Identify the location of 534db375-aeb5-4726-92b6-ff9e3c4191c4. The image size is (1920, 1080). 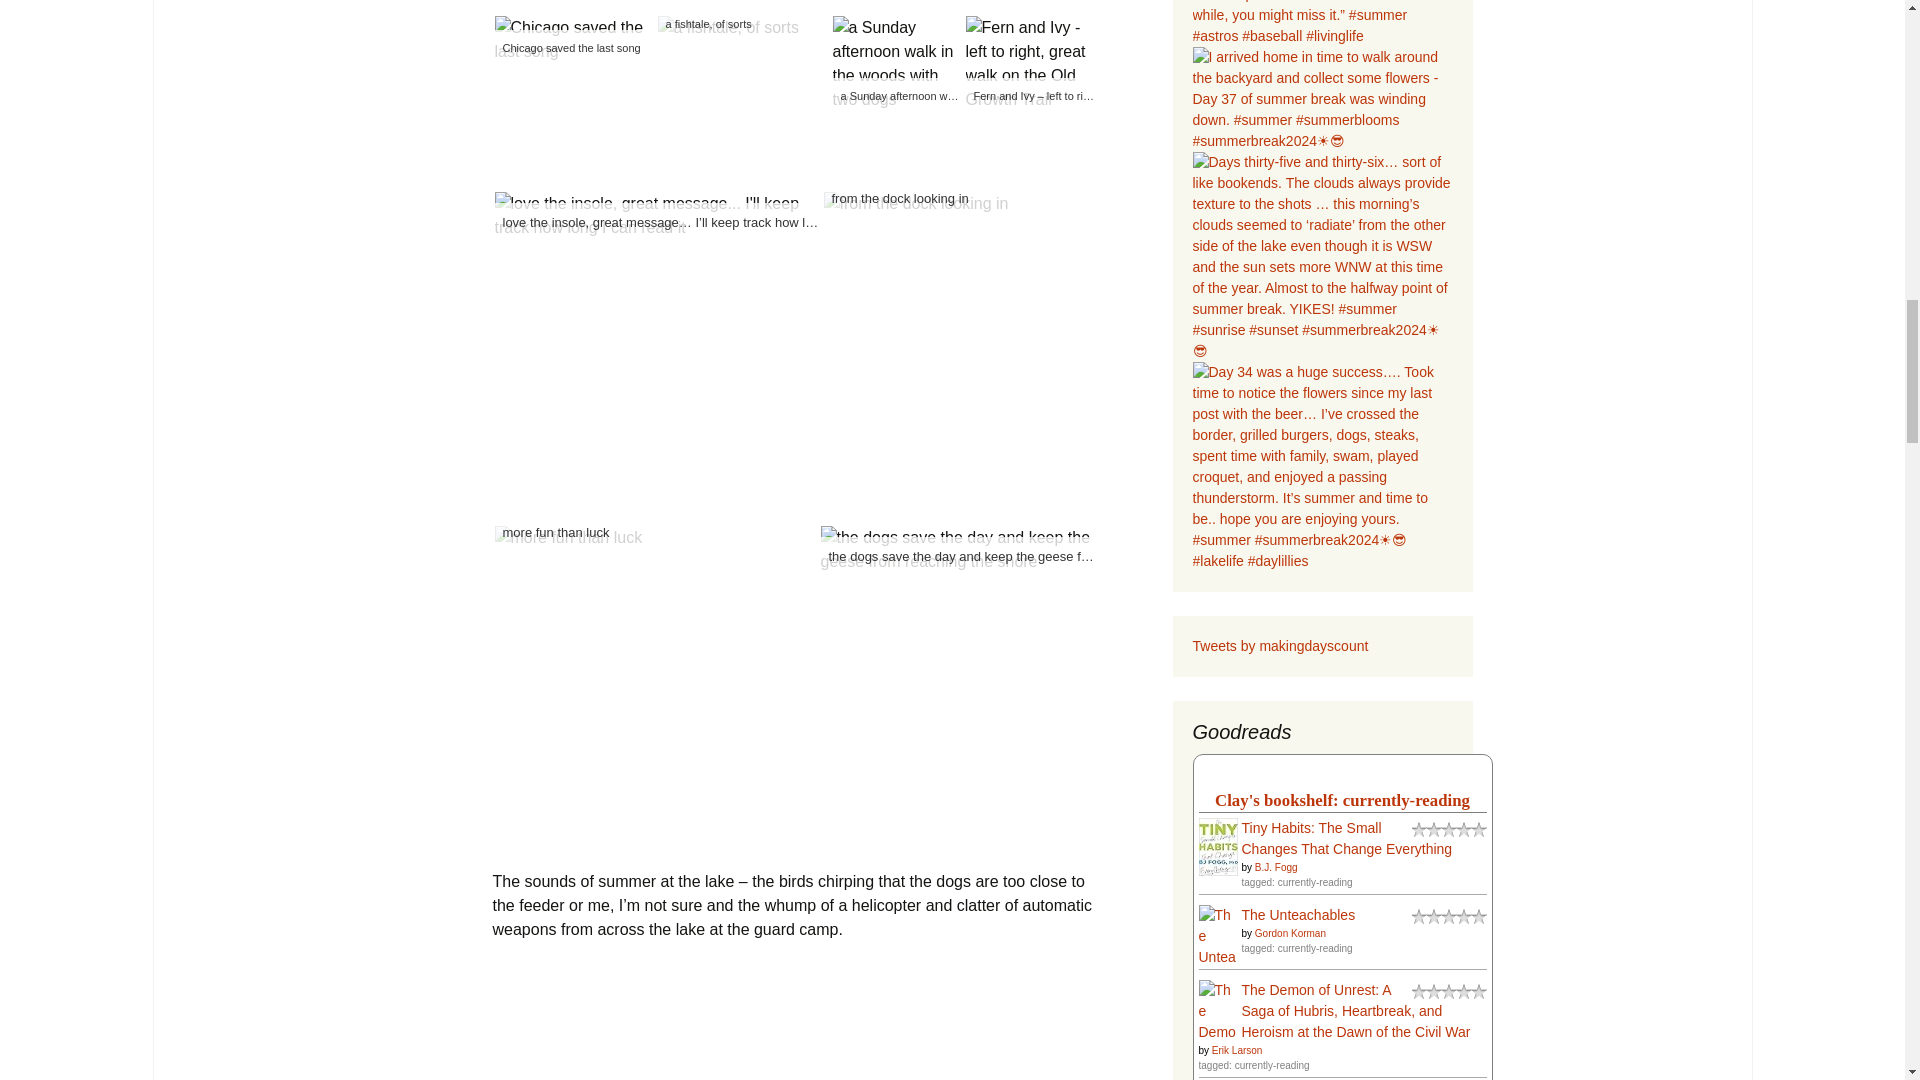
(572, 40).